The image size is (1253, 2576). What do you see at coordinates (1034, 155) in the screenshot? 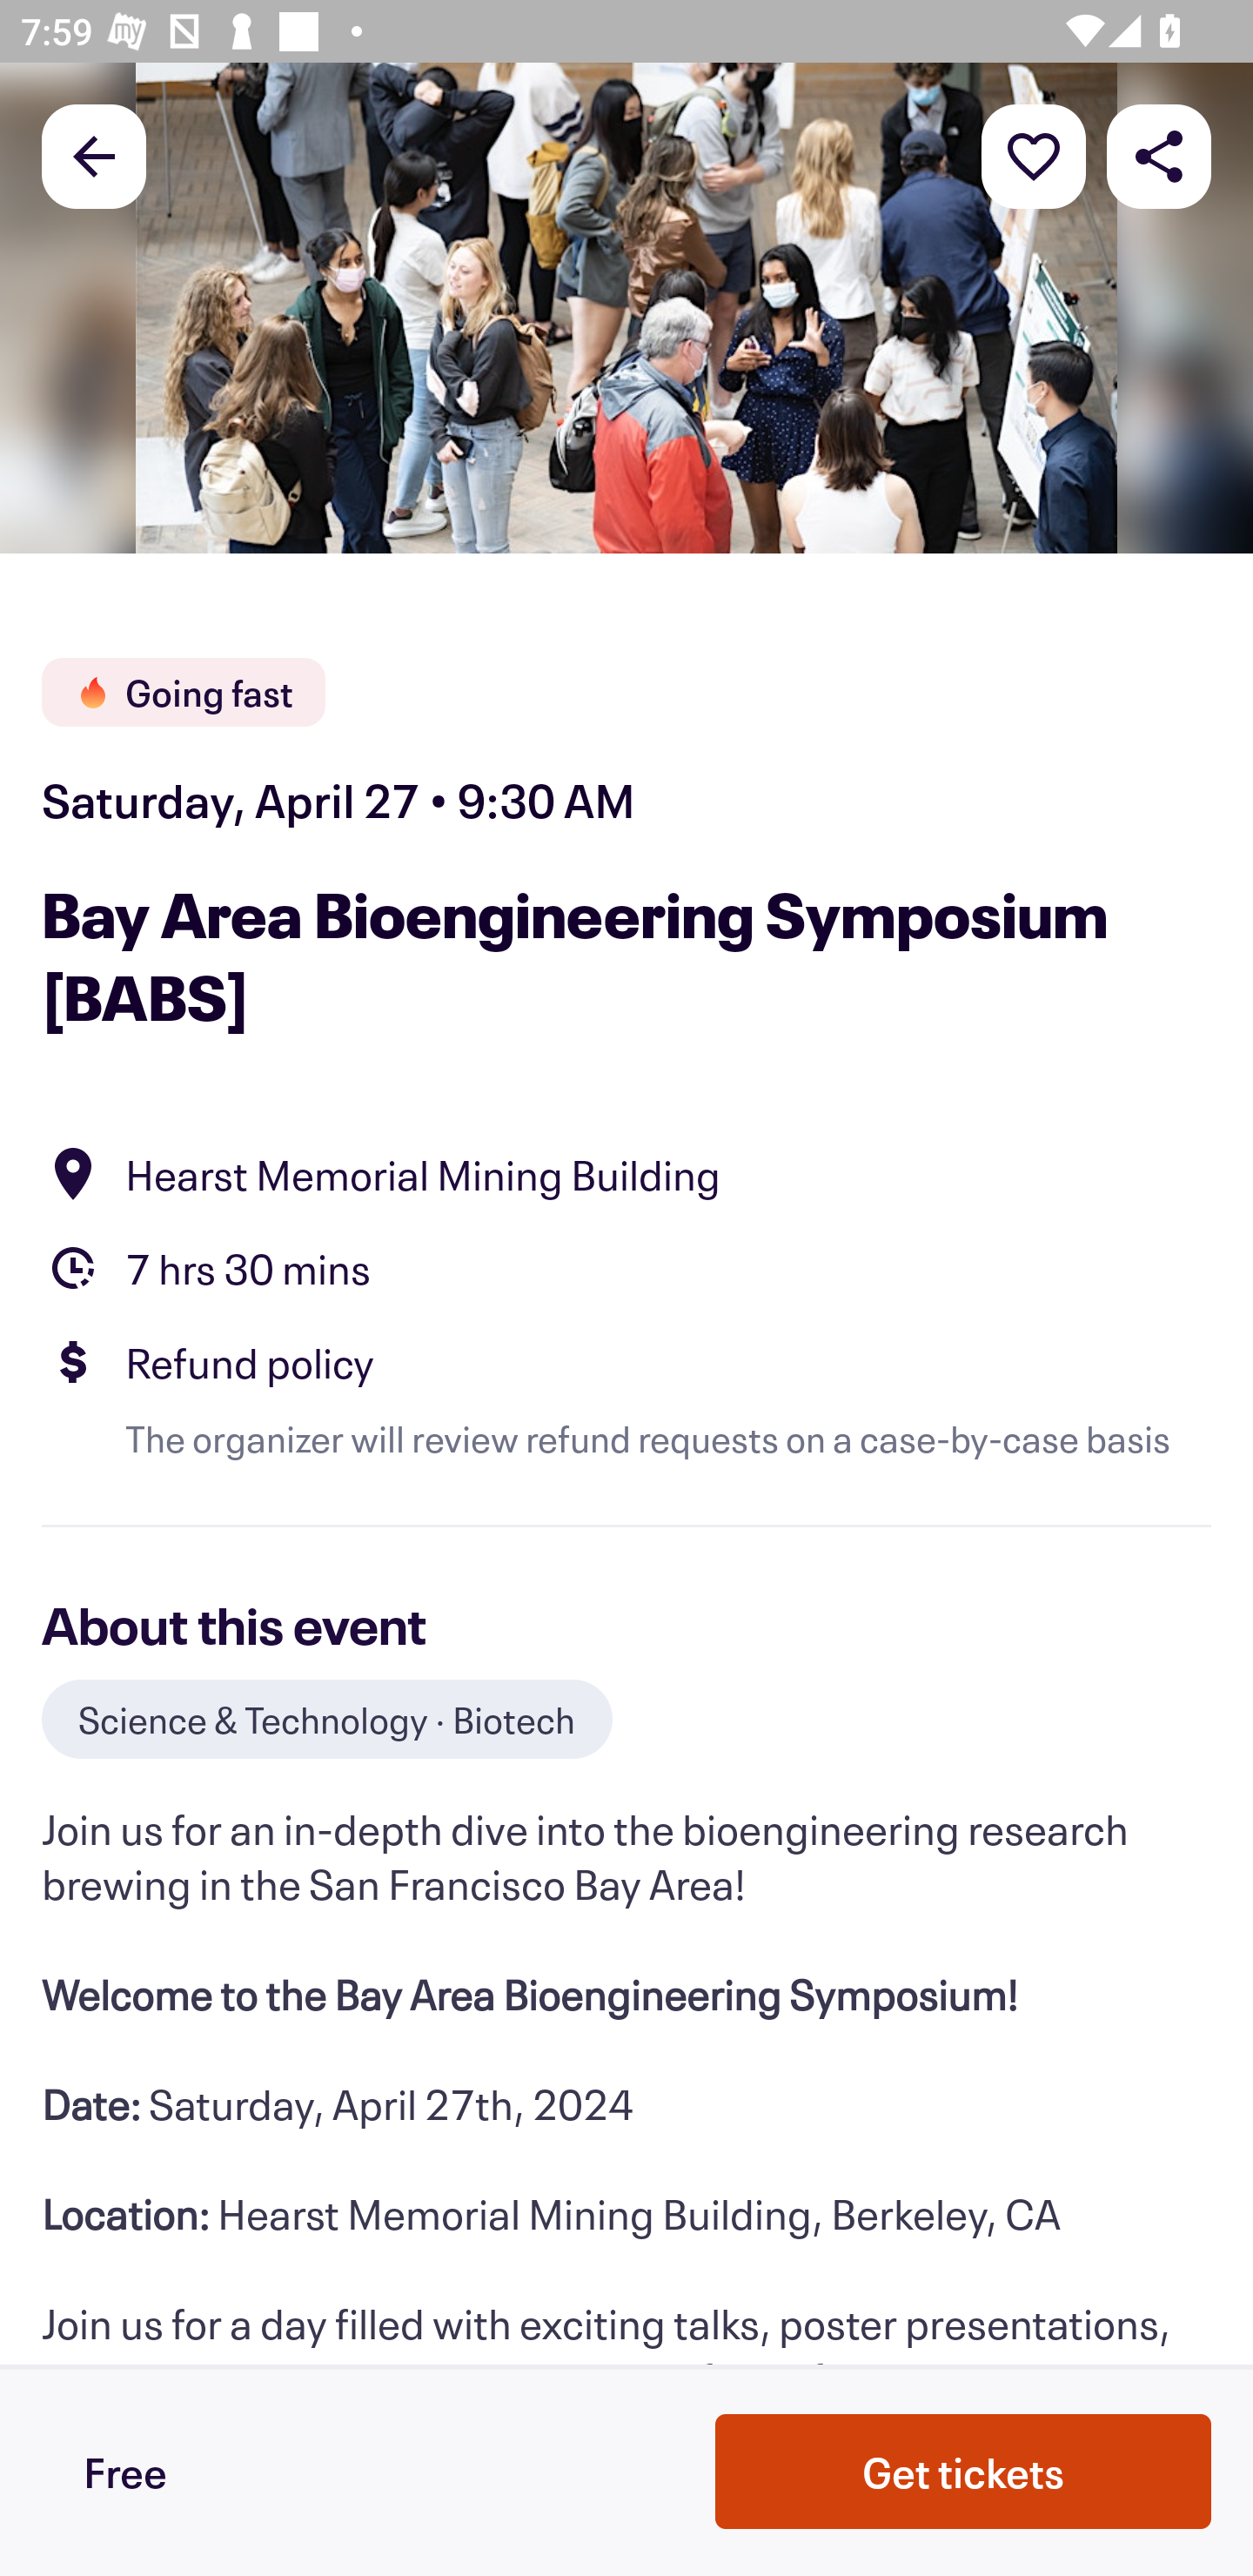
I see `More` at bounding box center [1034, 155].